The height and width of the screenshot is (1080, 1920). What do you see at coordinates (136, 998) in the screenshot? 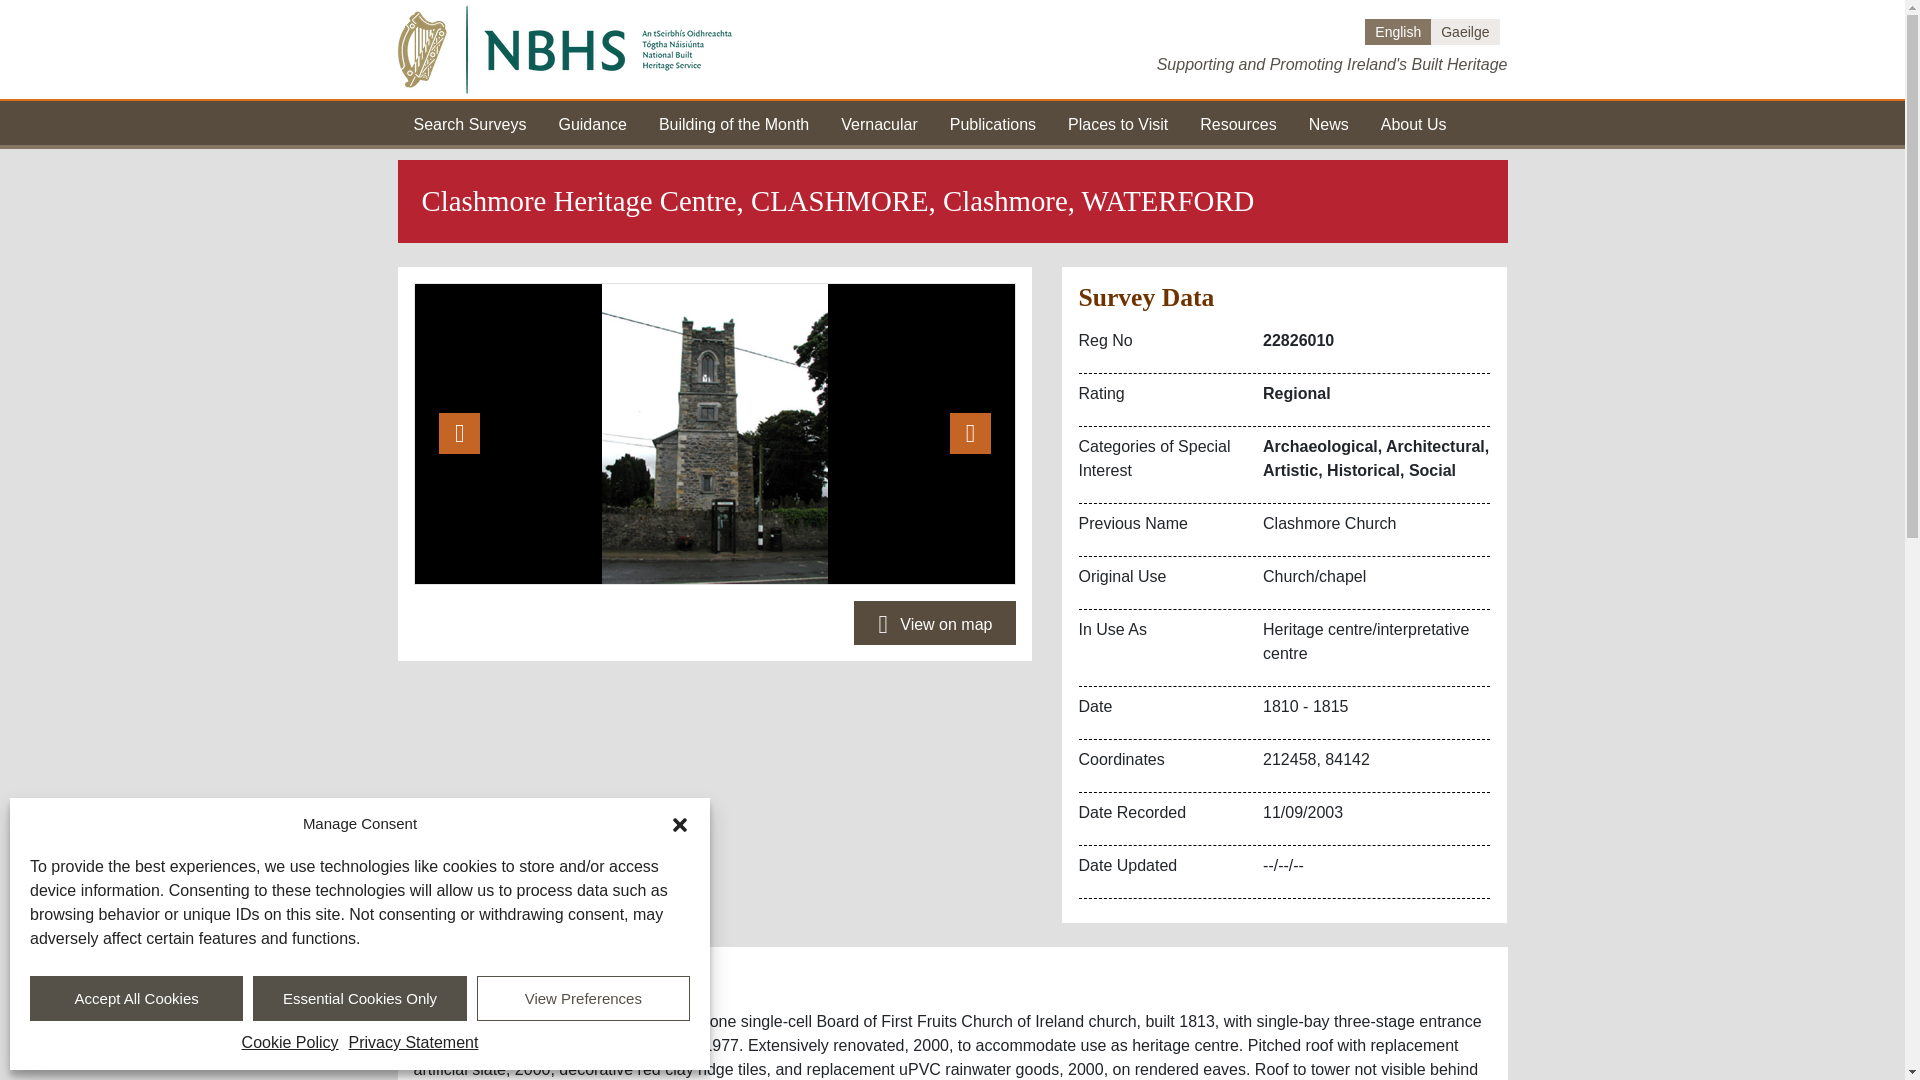
I see `Accept All Cookies` at bounding box center [136, 998].